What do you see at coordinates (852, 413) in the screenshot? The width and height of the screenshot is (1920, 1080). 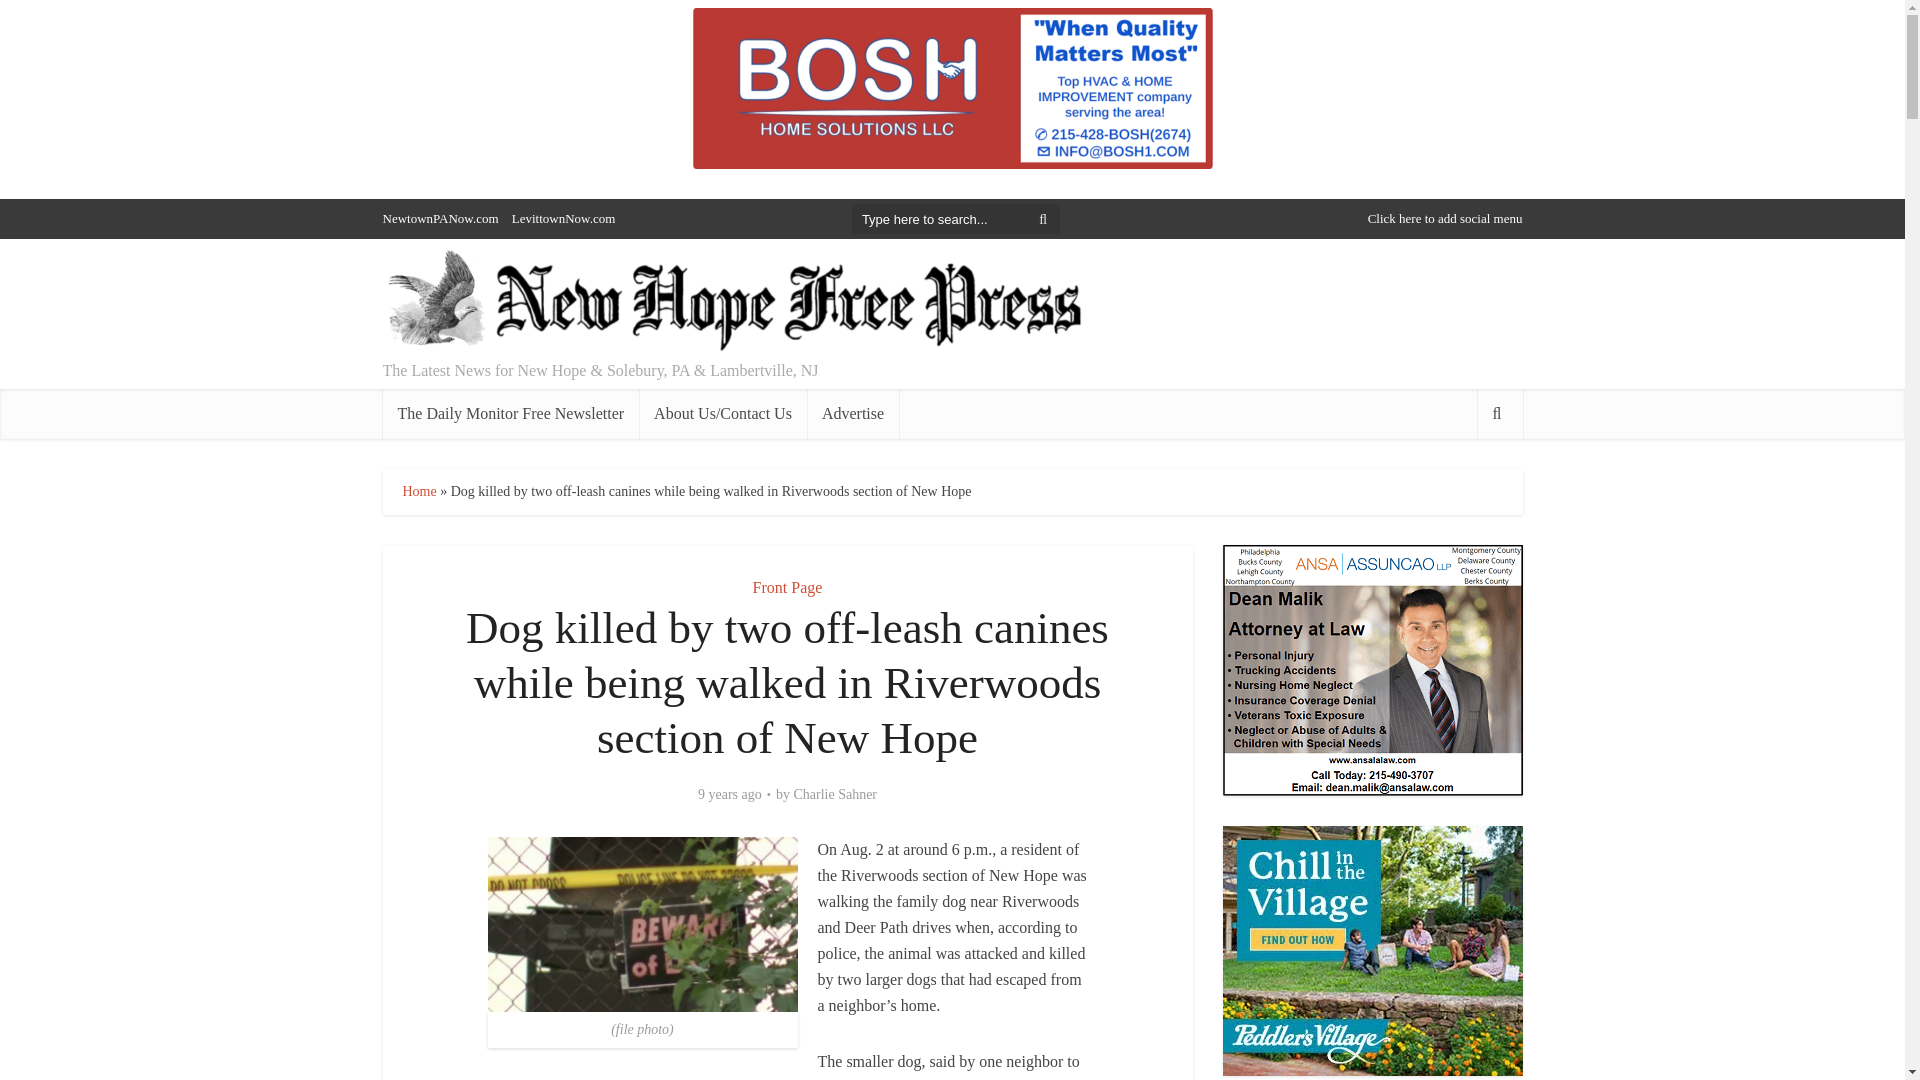 I see `Advertise` at bounding box center [852, 413].